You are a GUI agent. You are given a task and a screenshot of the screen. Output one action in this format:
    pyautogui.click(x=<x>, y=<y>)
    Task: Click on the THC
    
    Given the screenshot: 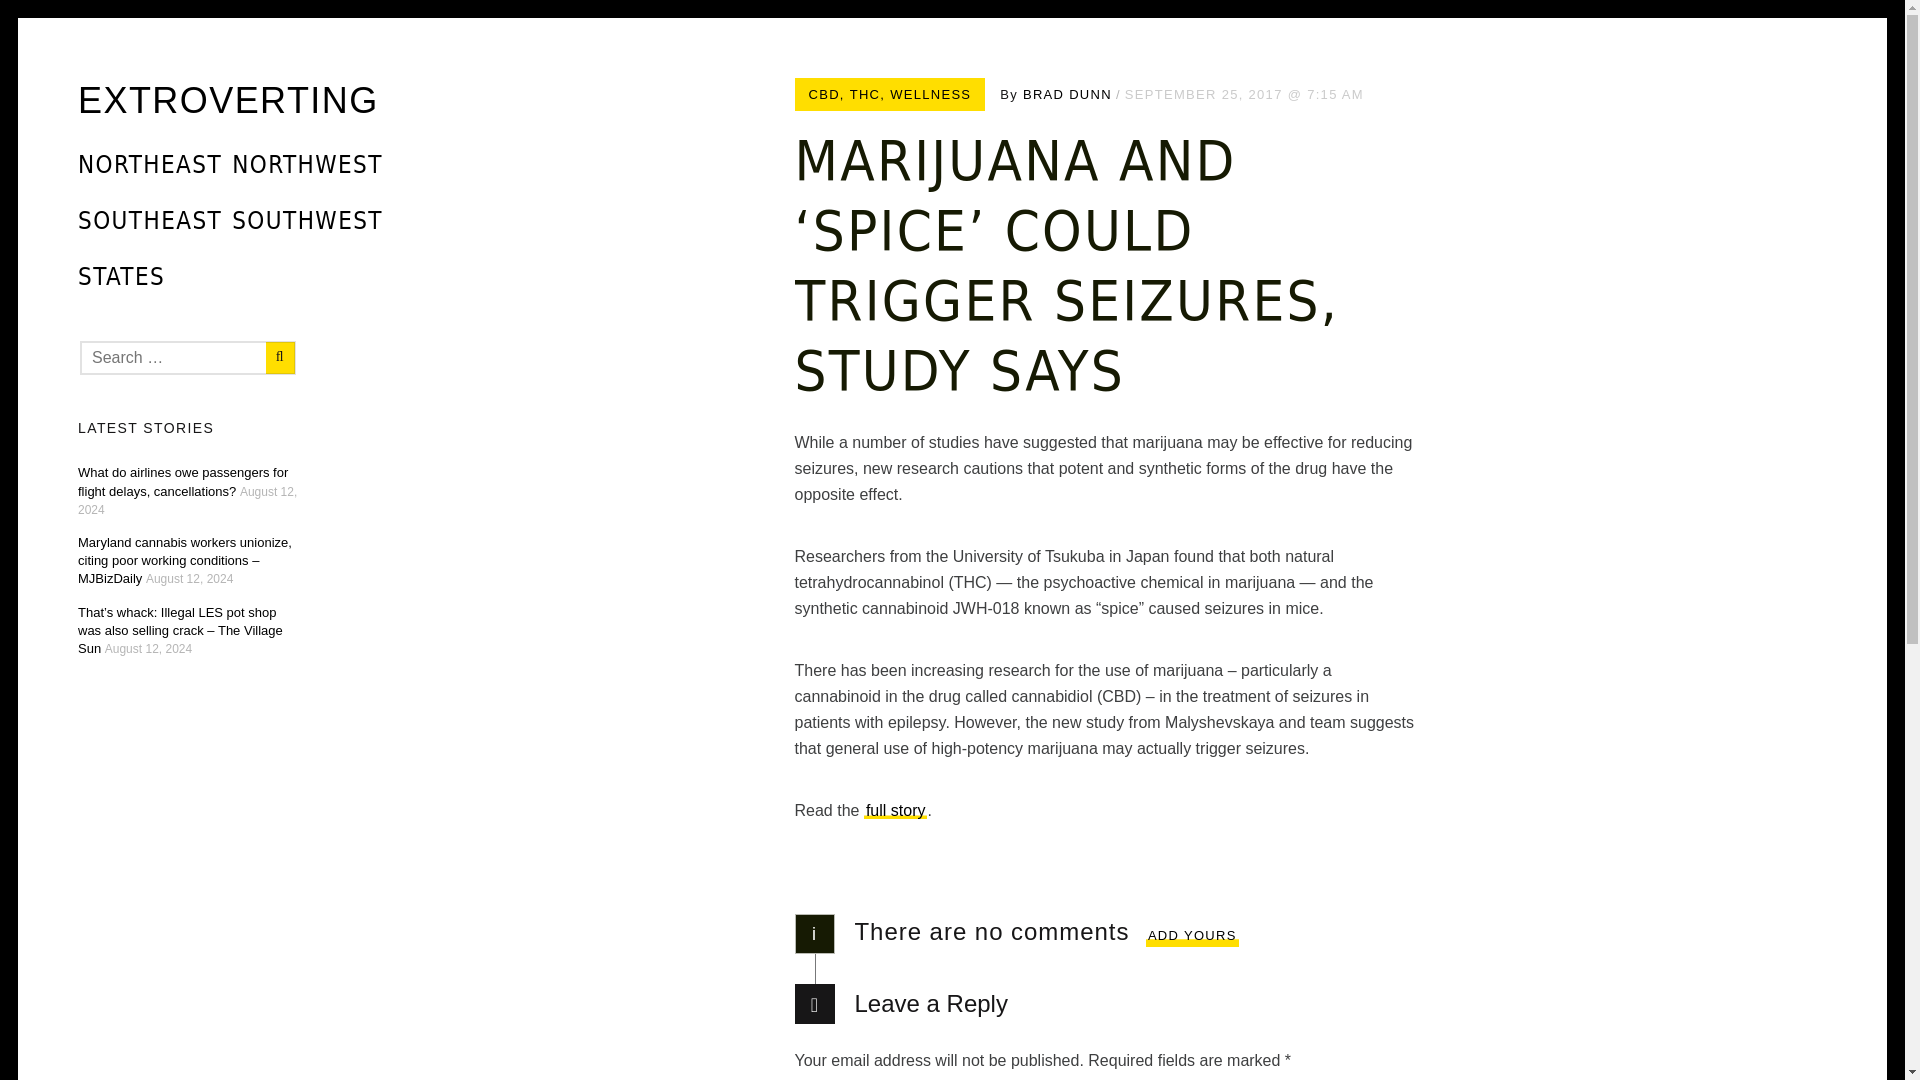 What is the action you would take?
    pyautogui.click(x=866, y=94)
    